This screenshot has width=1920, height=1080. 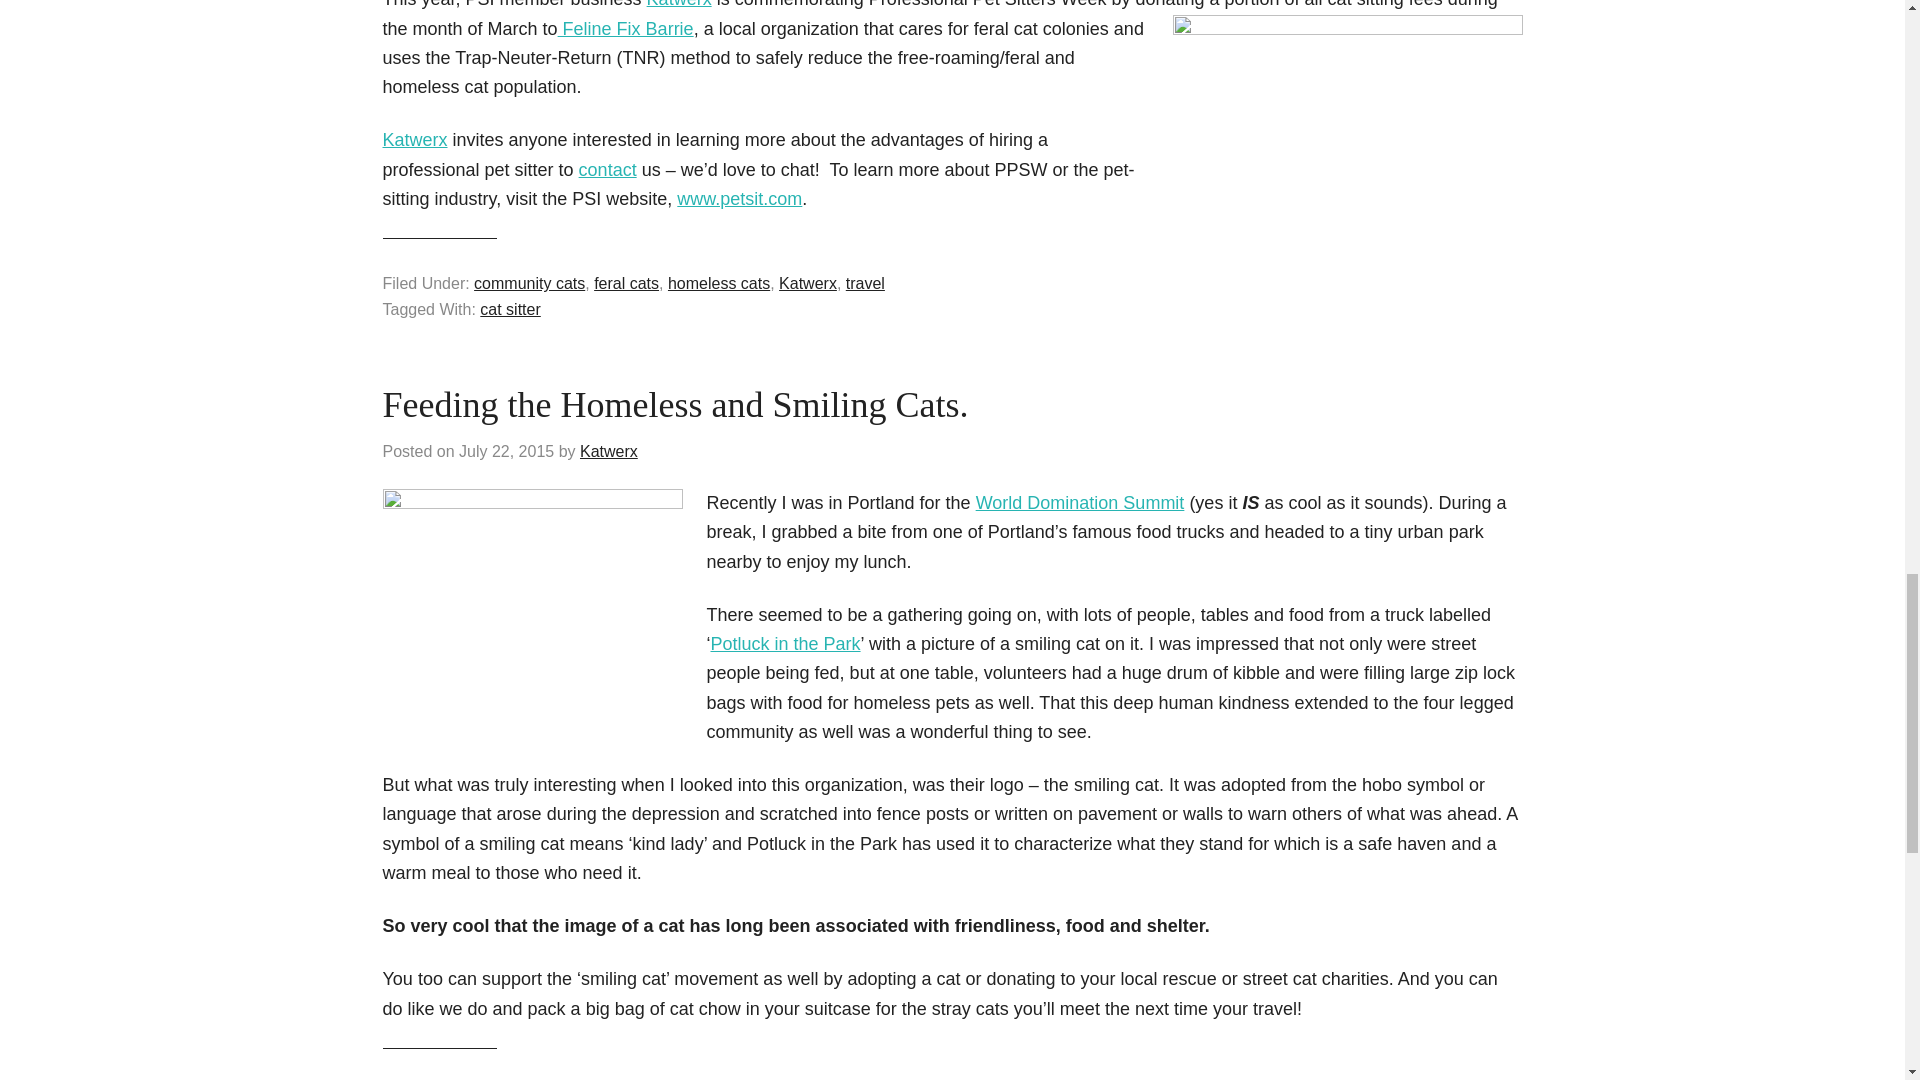 What do you see at coordinates (414, 140) in the screenshot?
I see `Katwerx` at bounding box center [414, 140].